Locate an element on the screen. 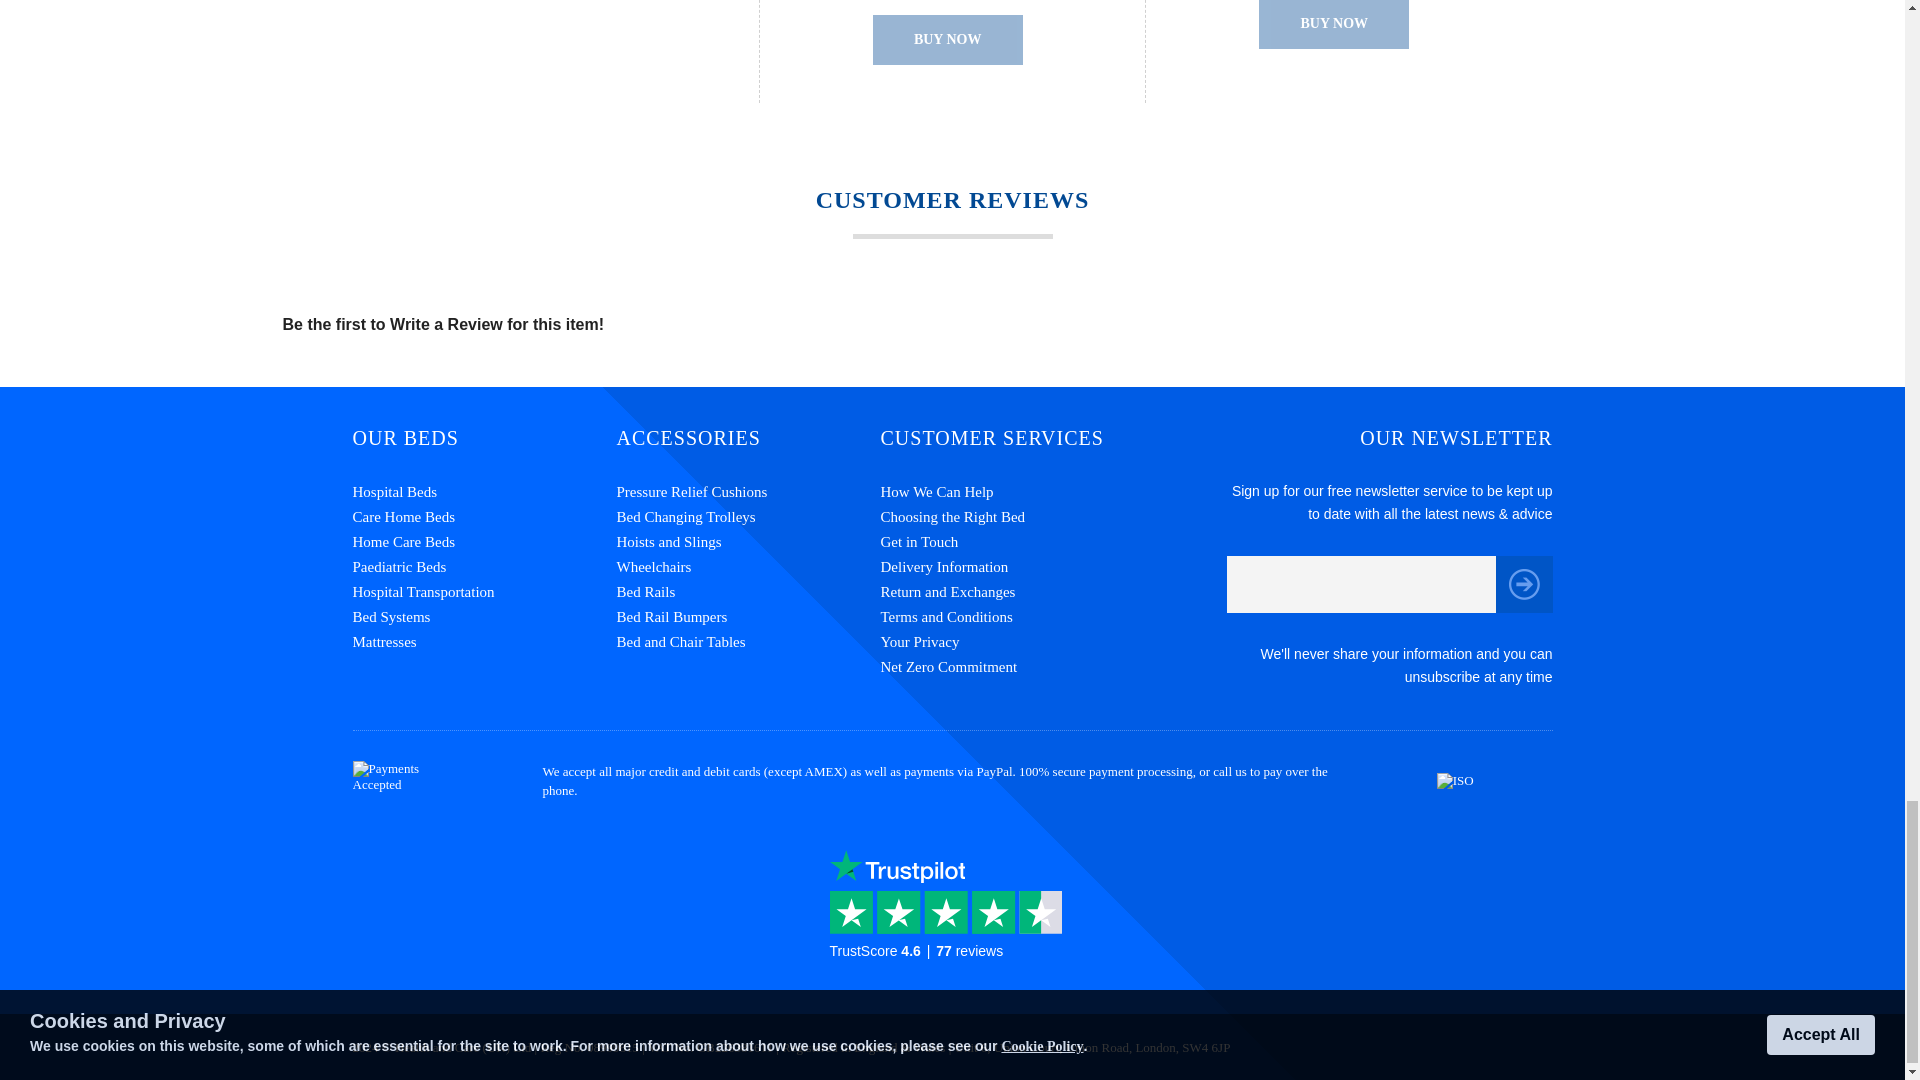 Image resolution: width=1920 pixels, height=1080 pixels. Hospital Beds is located at coordinates (484, 492).